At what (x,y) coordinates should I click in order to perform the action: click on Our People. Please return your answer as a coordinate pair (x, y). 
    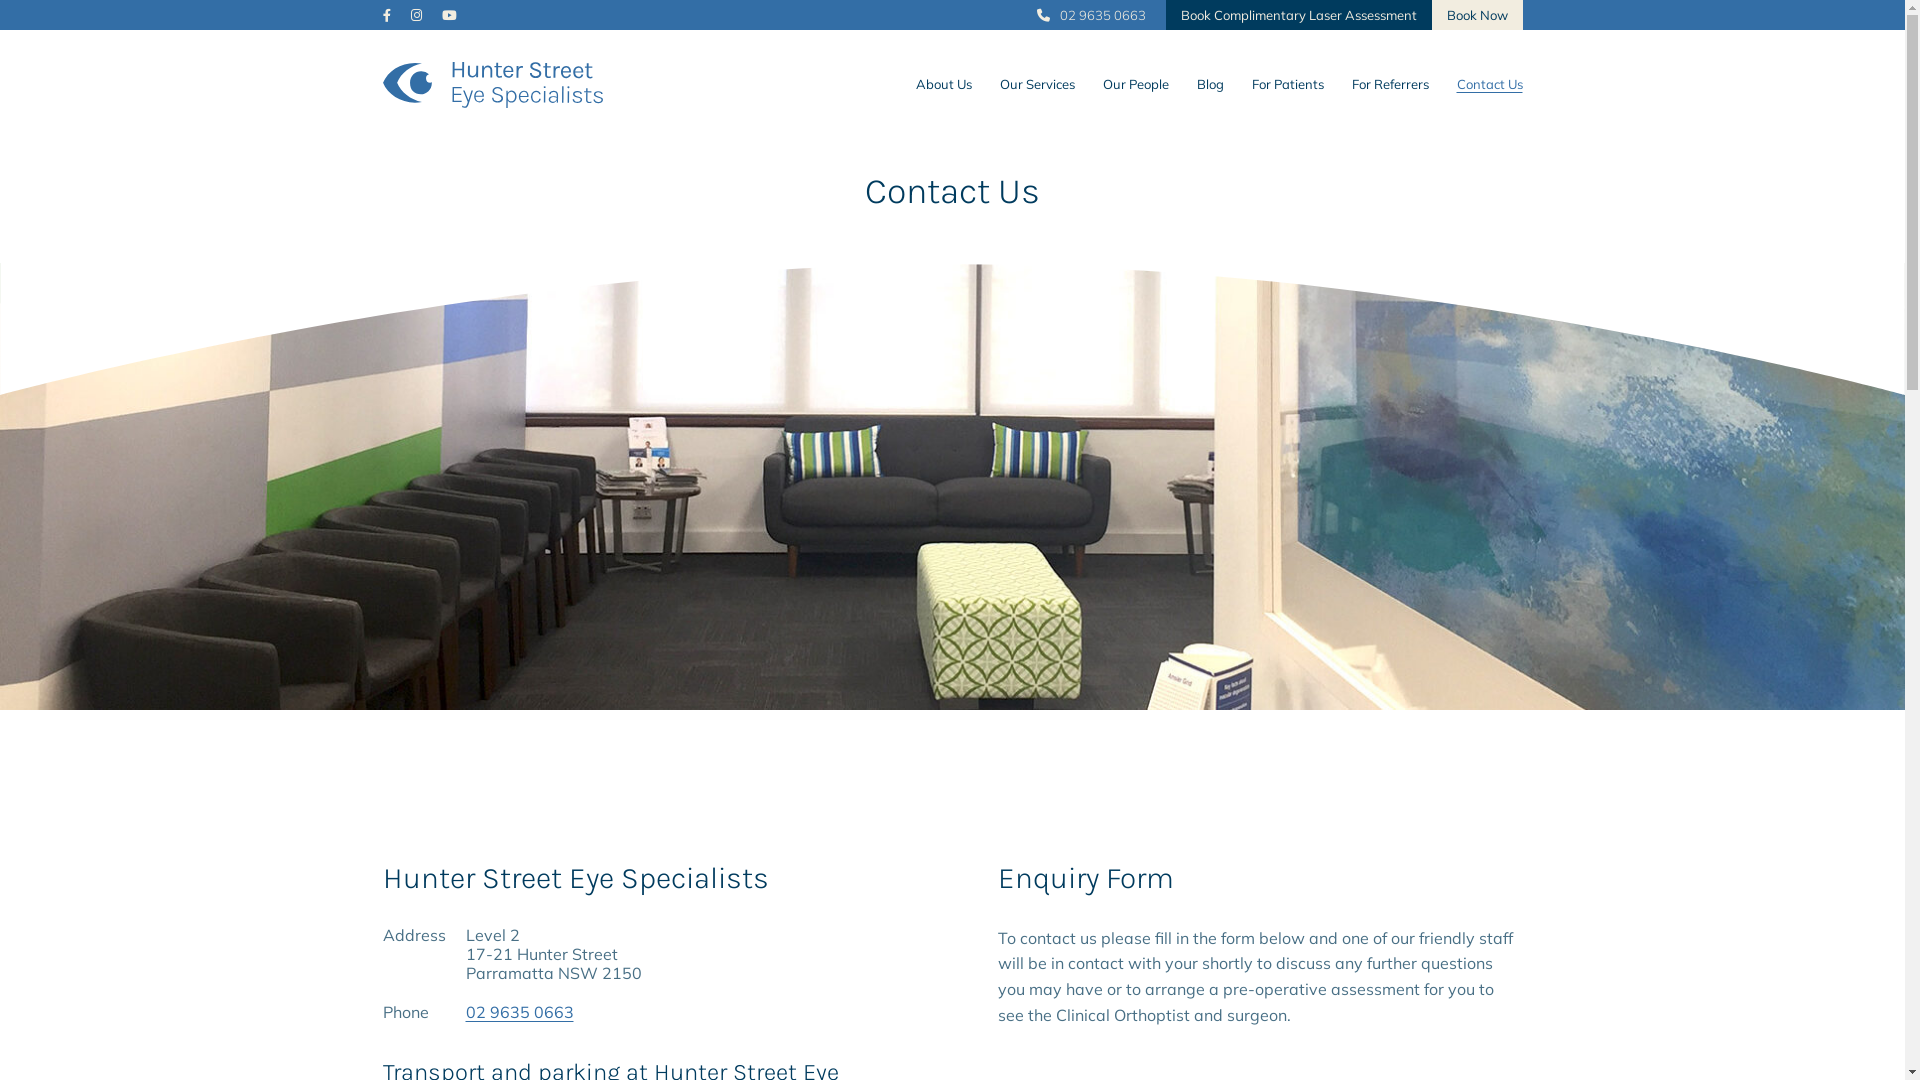
    Looking at the image, I should click on (1135, 85).